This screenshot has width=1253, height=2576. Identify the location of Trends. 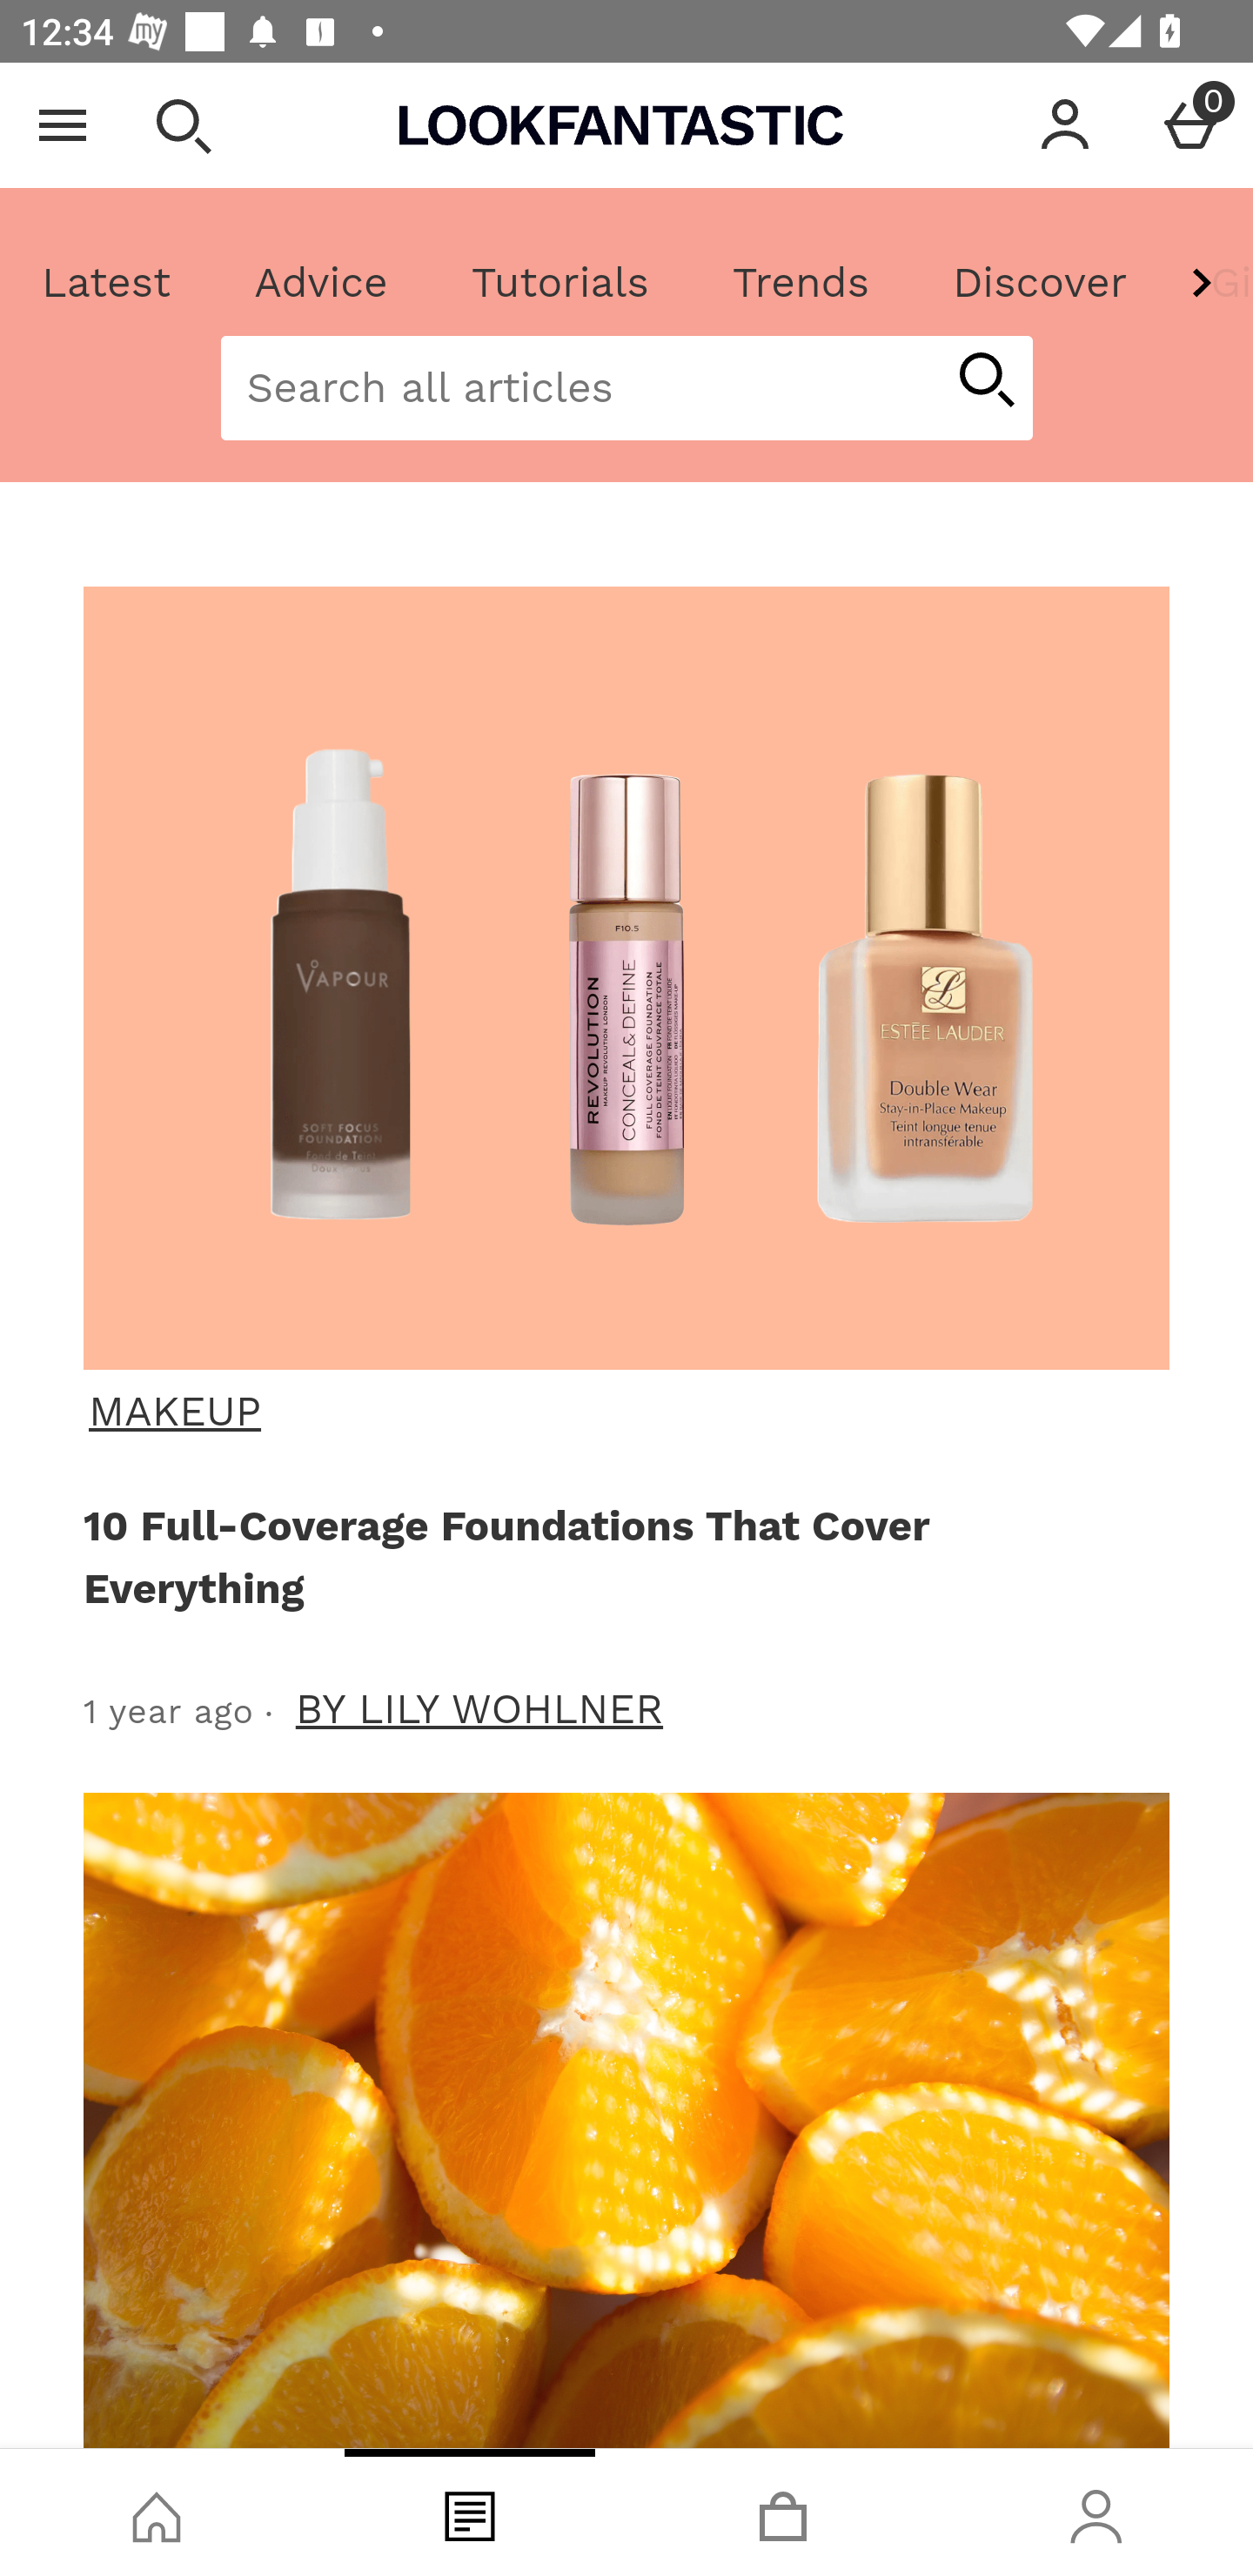
(800, 283).